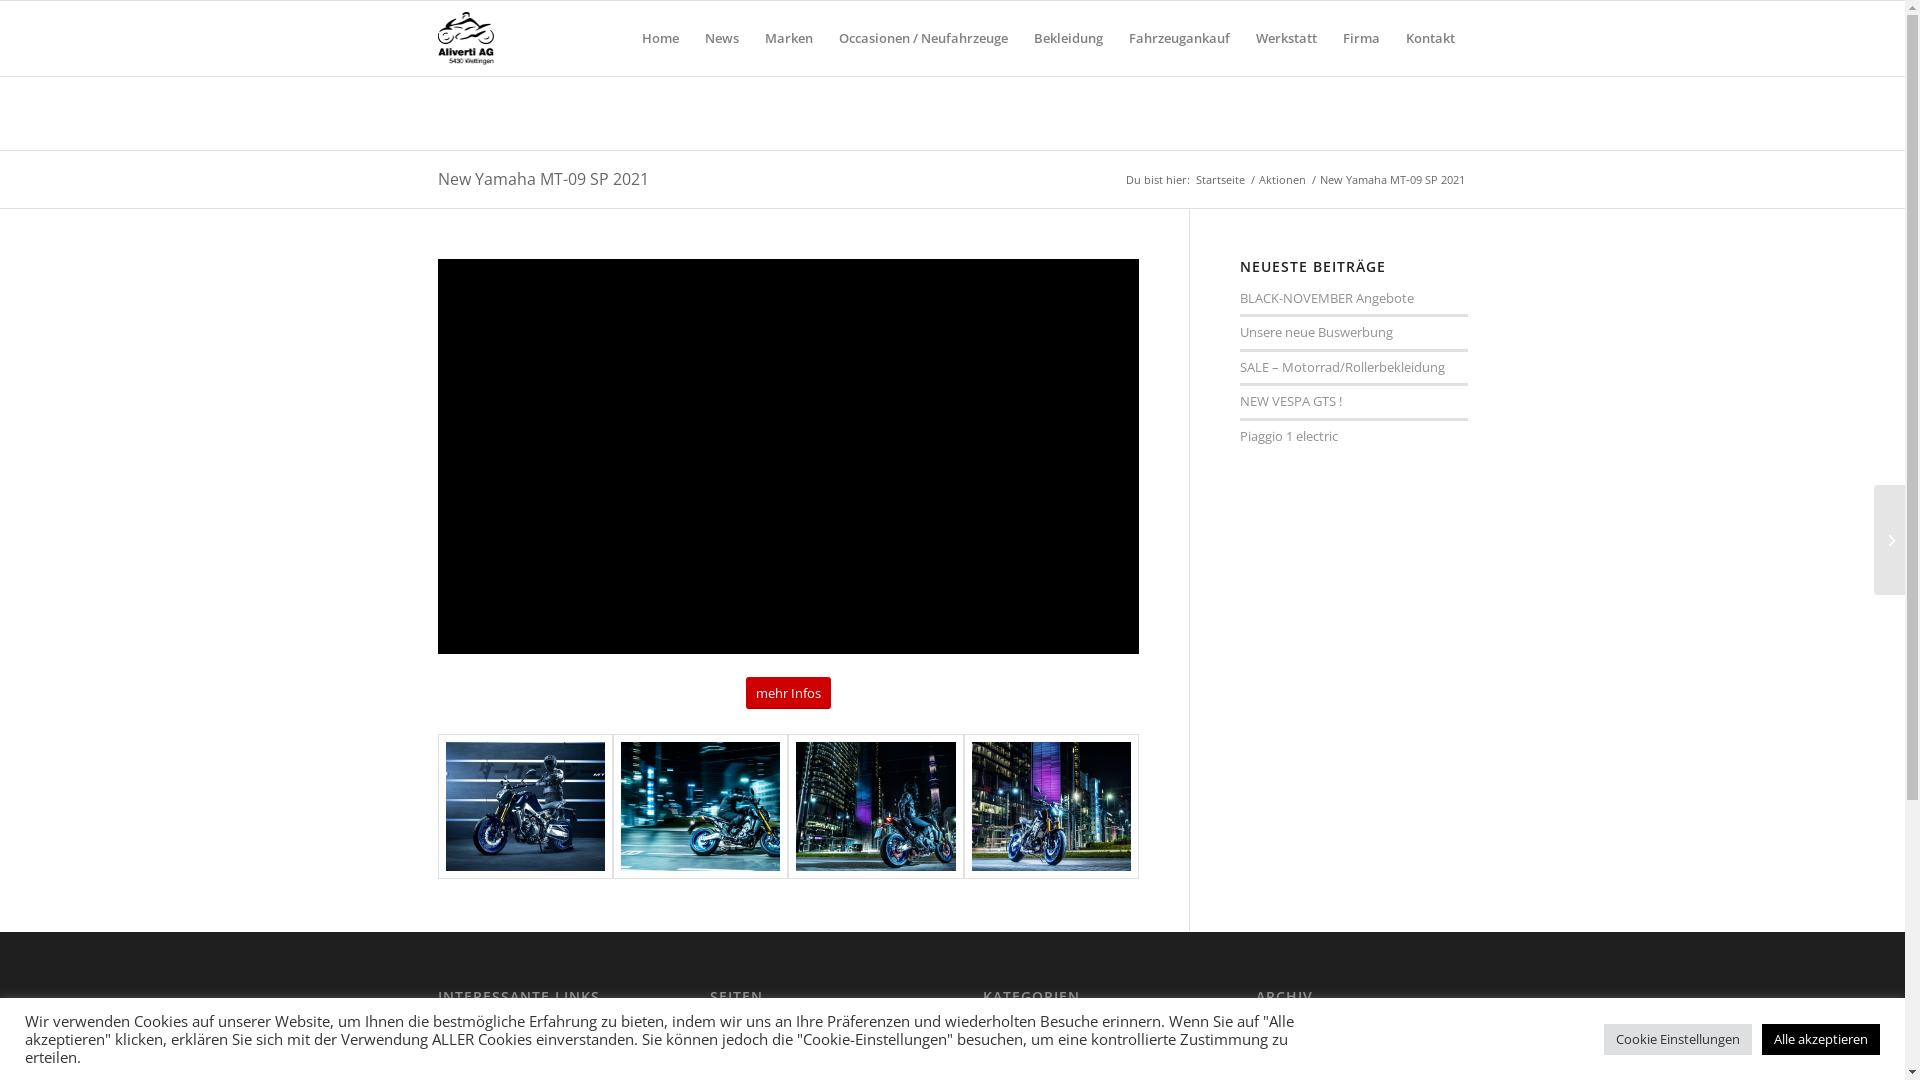  What do you see at coordinates (1052, 806) in the screenshot?
I see `MT-09 SP 2021 (4)` at bounding box center [1052, 806].